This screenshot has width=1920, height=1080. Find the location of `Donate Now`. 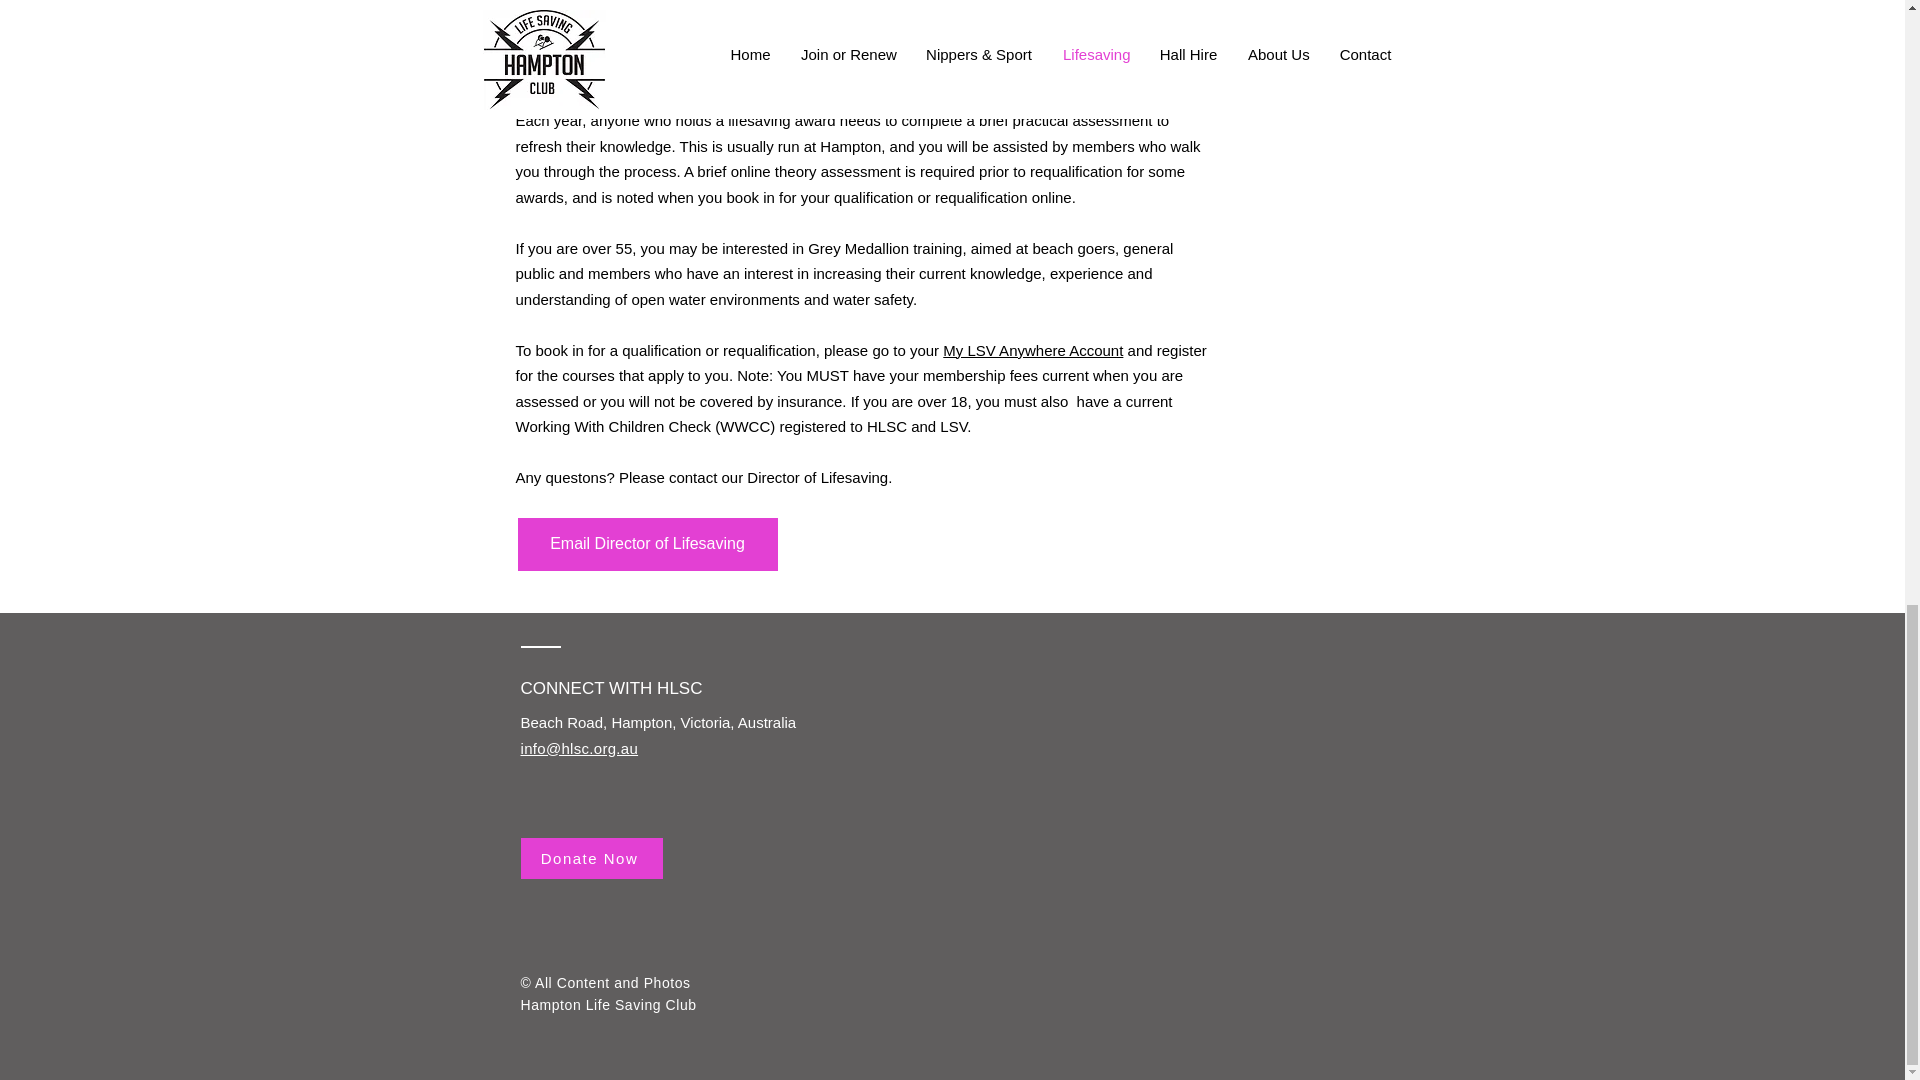

Donate Now is located at coordinates (591, 858).